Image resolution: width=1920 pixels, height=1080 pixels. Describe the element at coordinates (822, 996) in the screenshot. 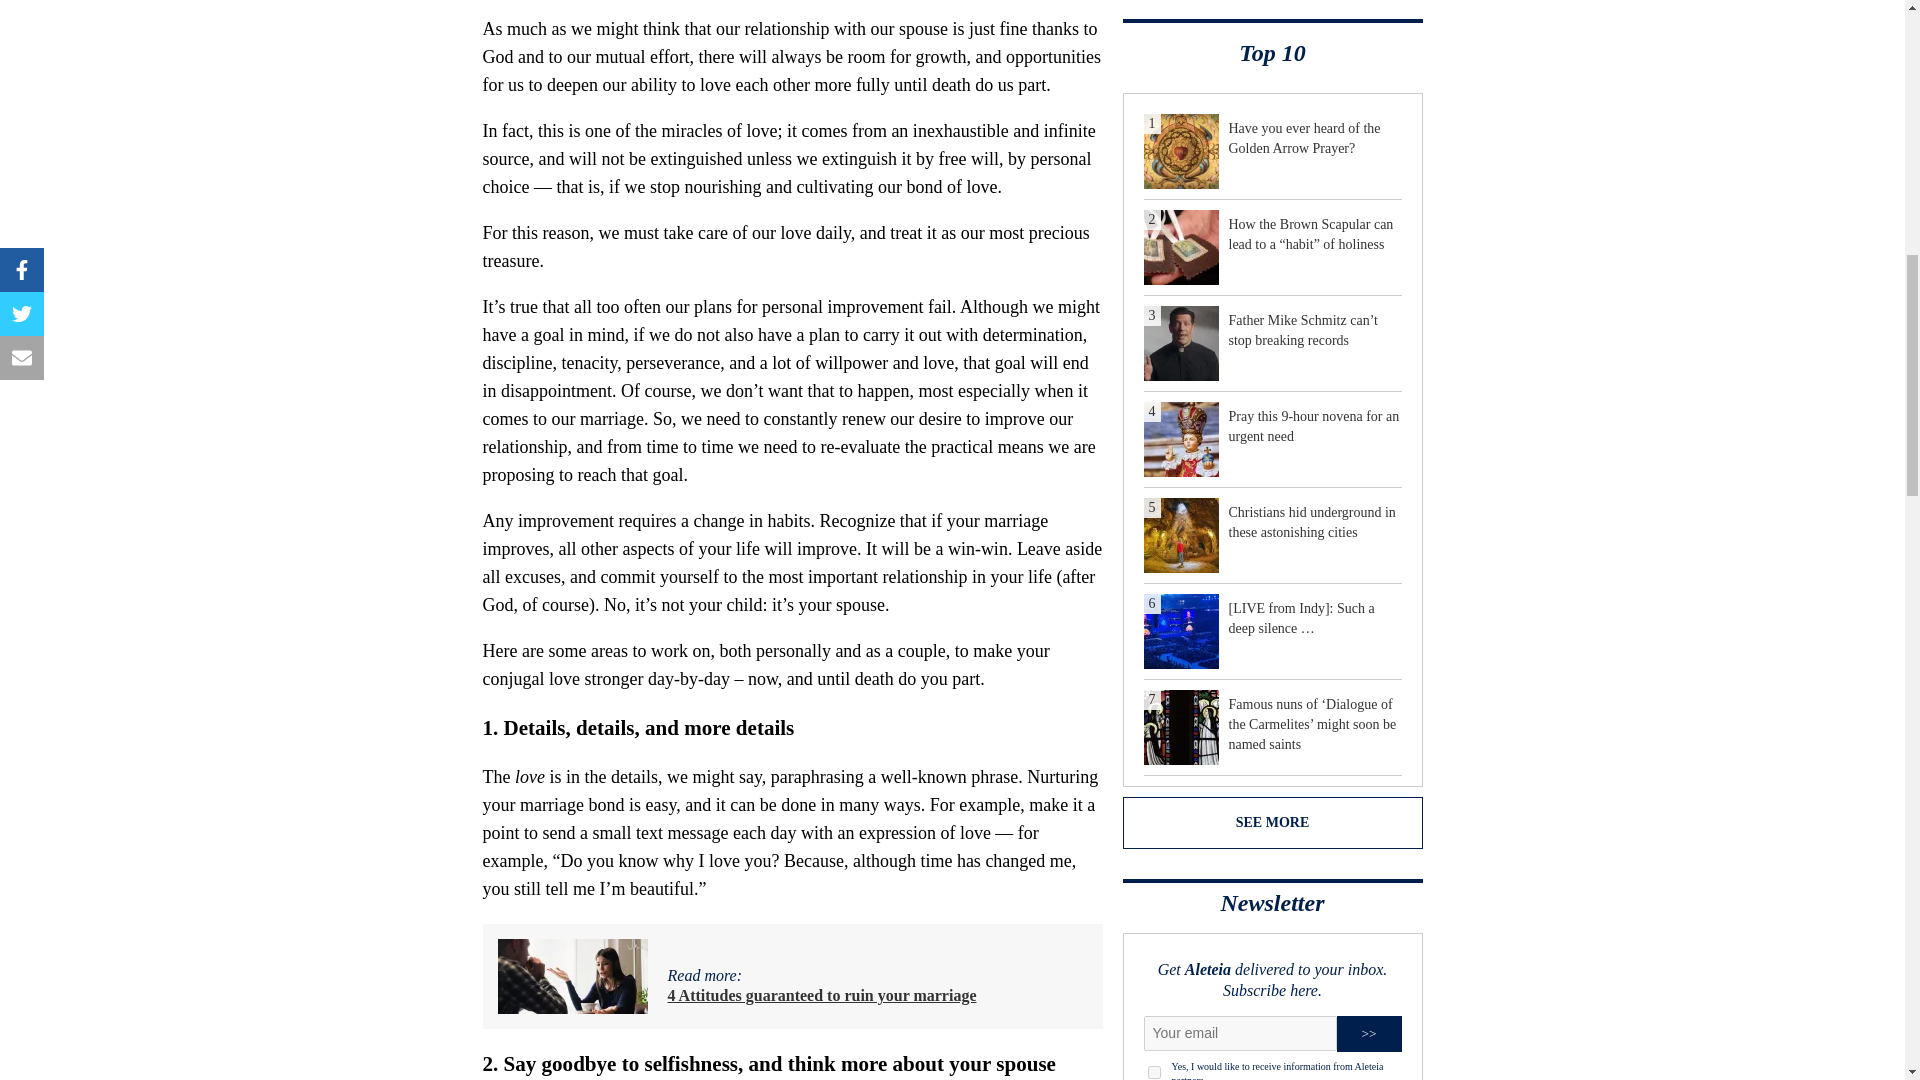

I see `4 Attitudes guaranteed to ruin your marriage` at that location.